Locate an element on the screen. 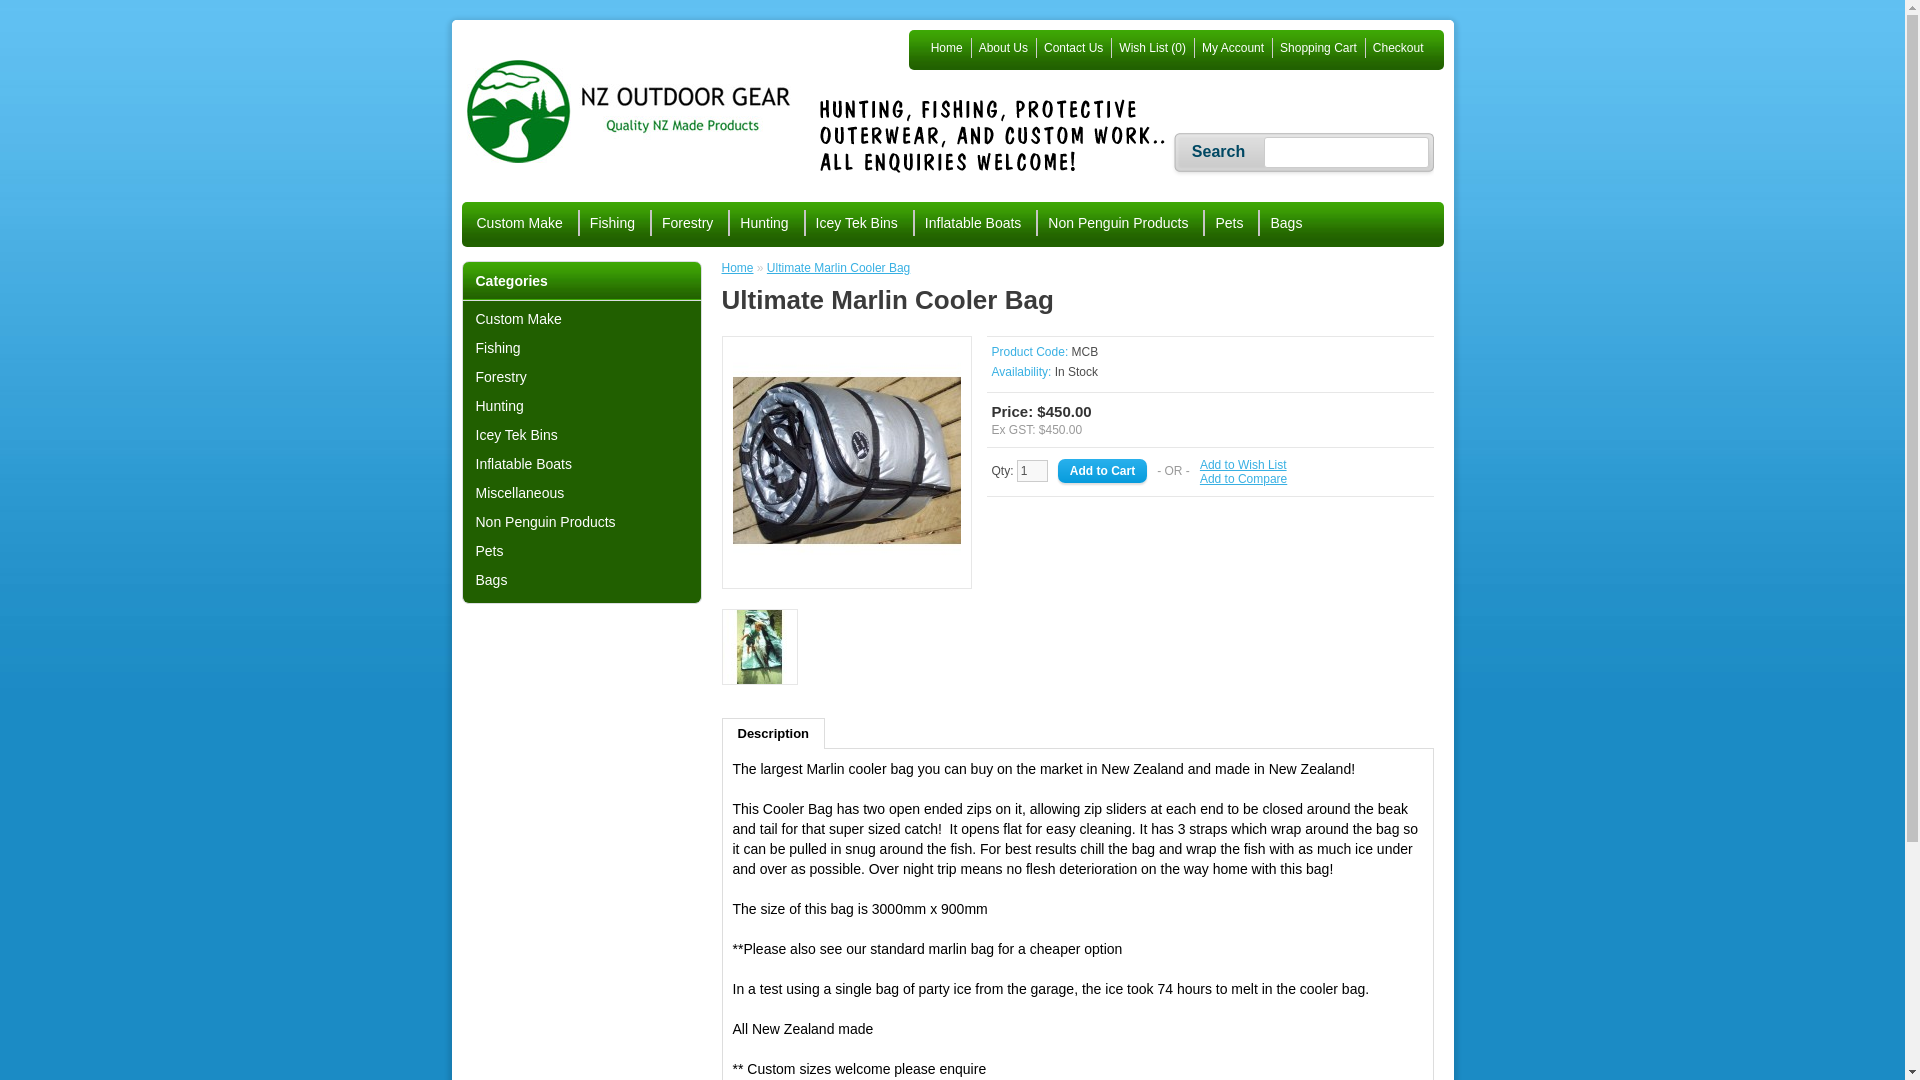  About Us is located at coordinates (999, 48).